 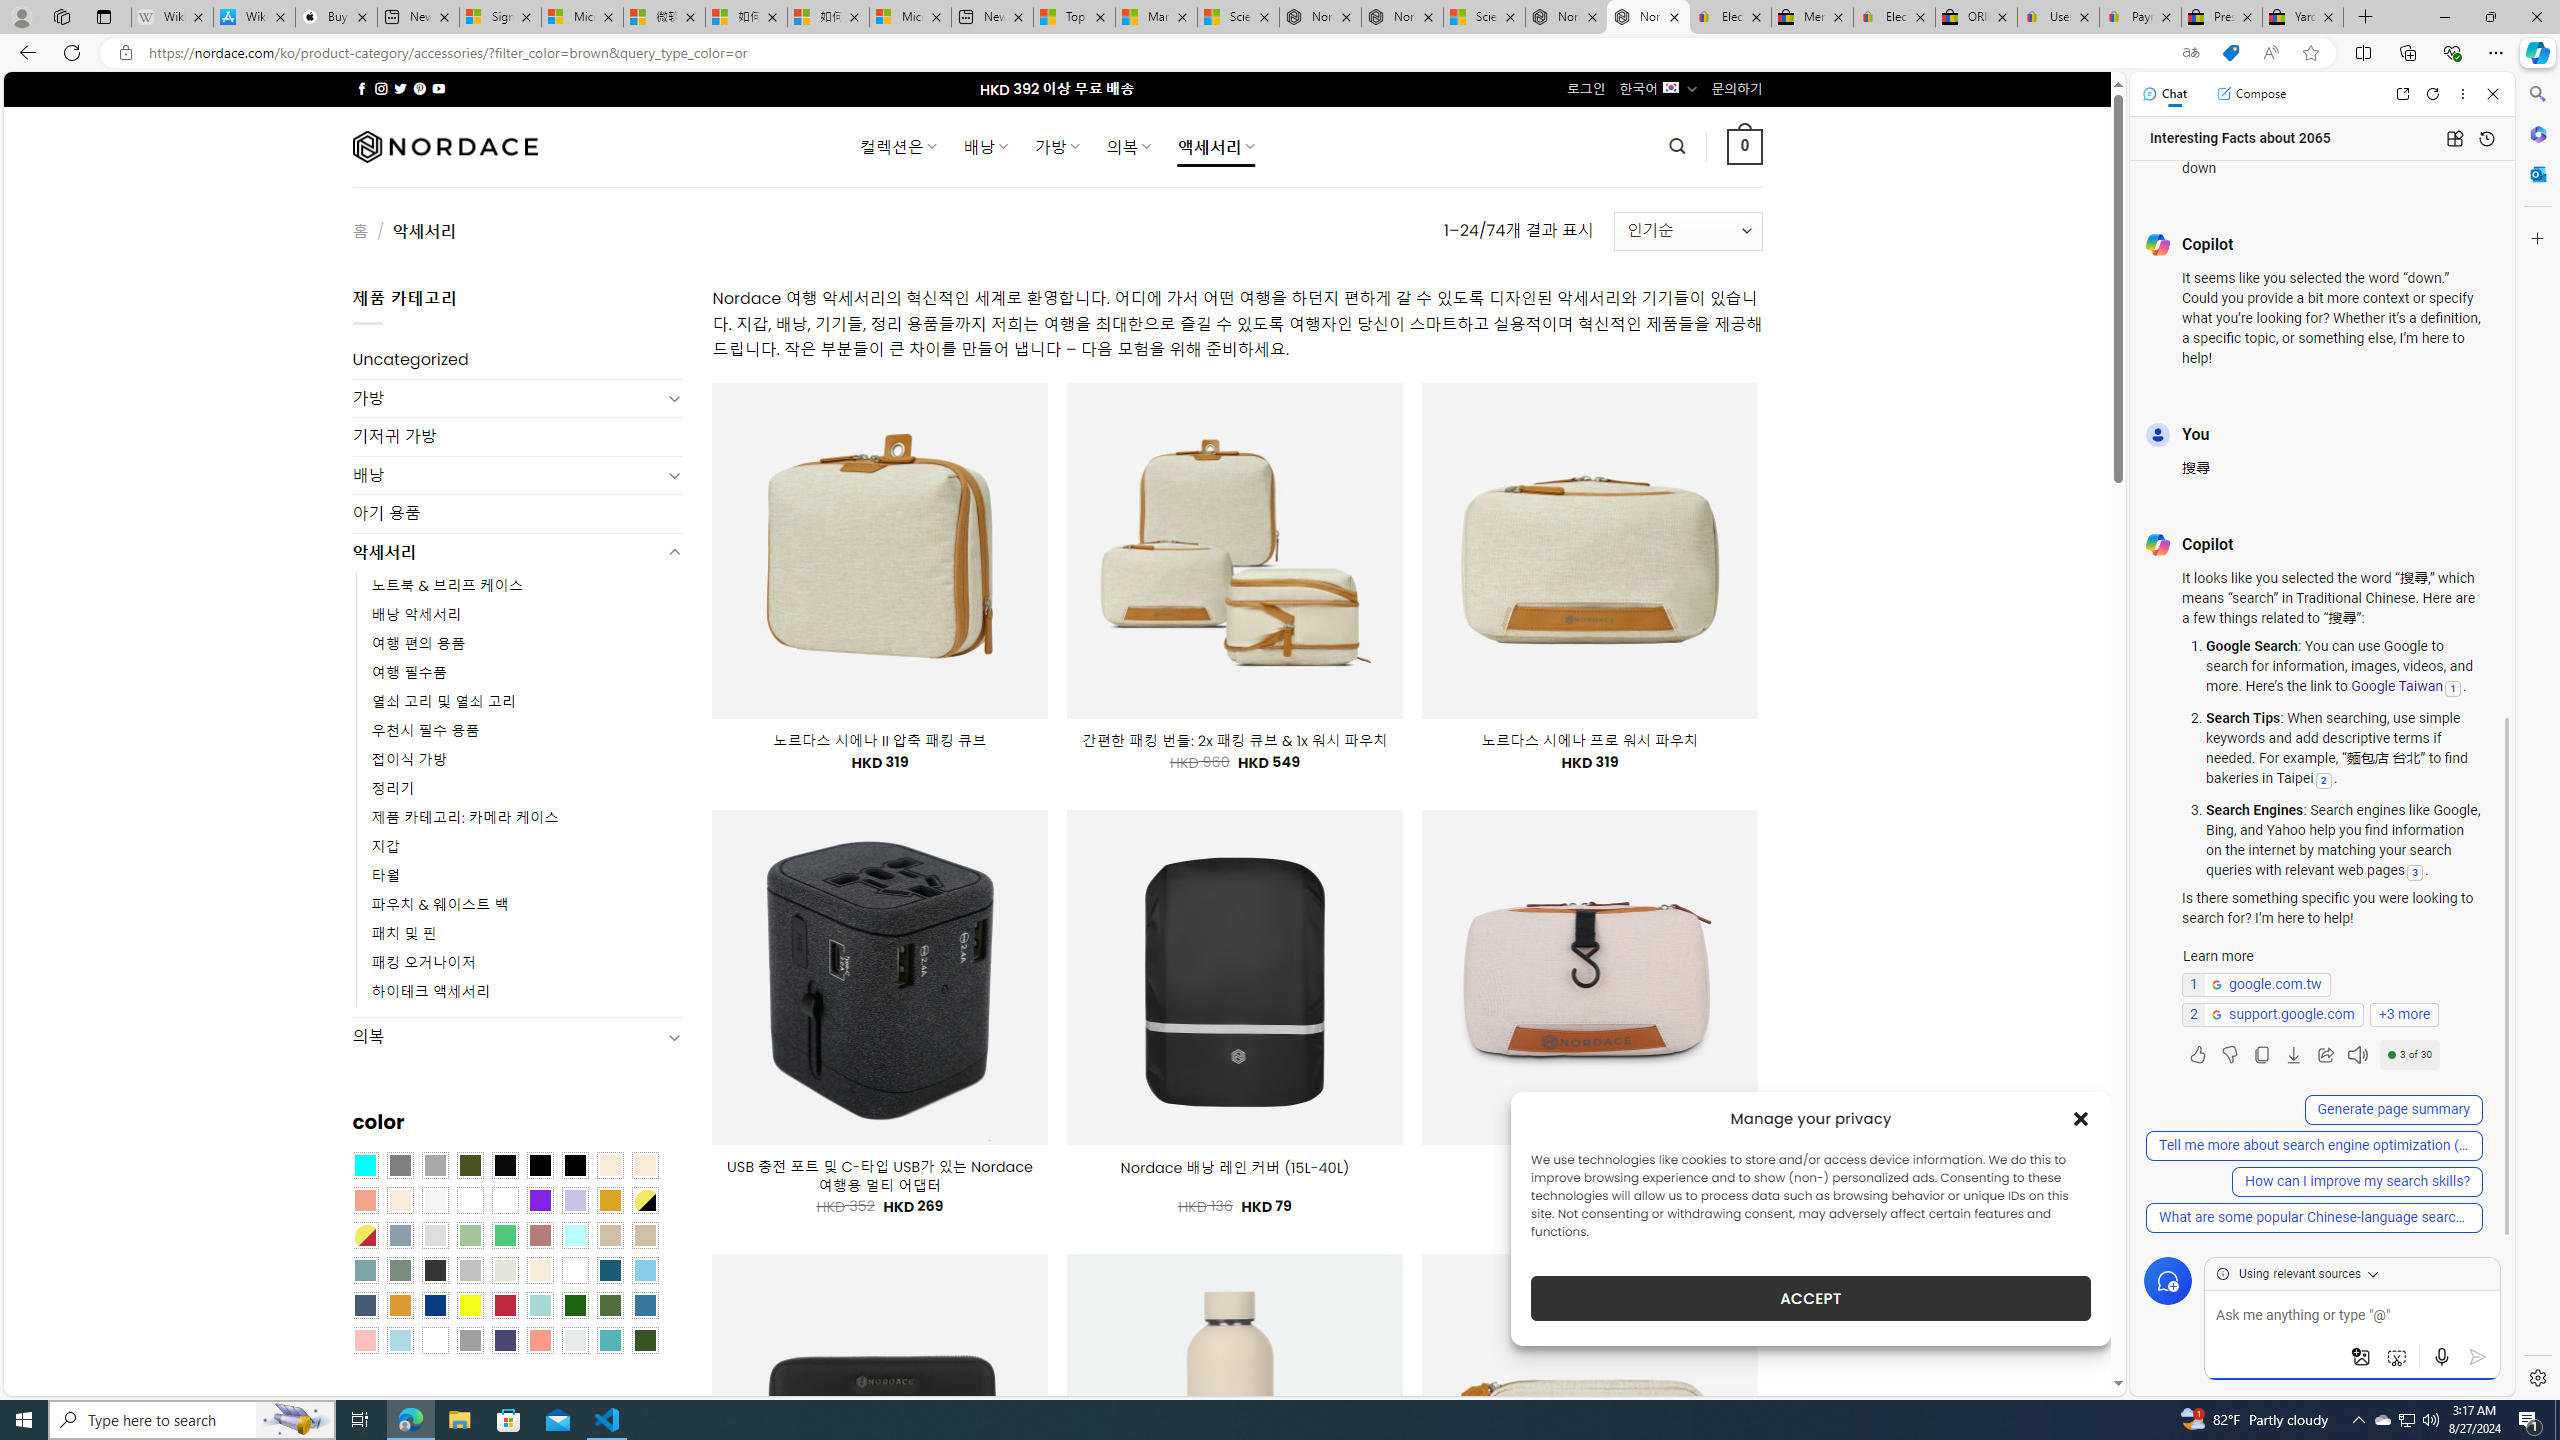 What do you see at coordinates (366, 1199) in the screenshot?
I see `Coral` at bounding box center [366, 1199].